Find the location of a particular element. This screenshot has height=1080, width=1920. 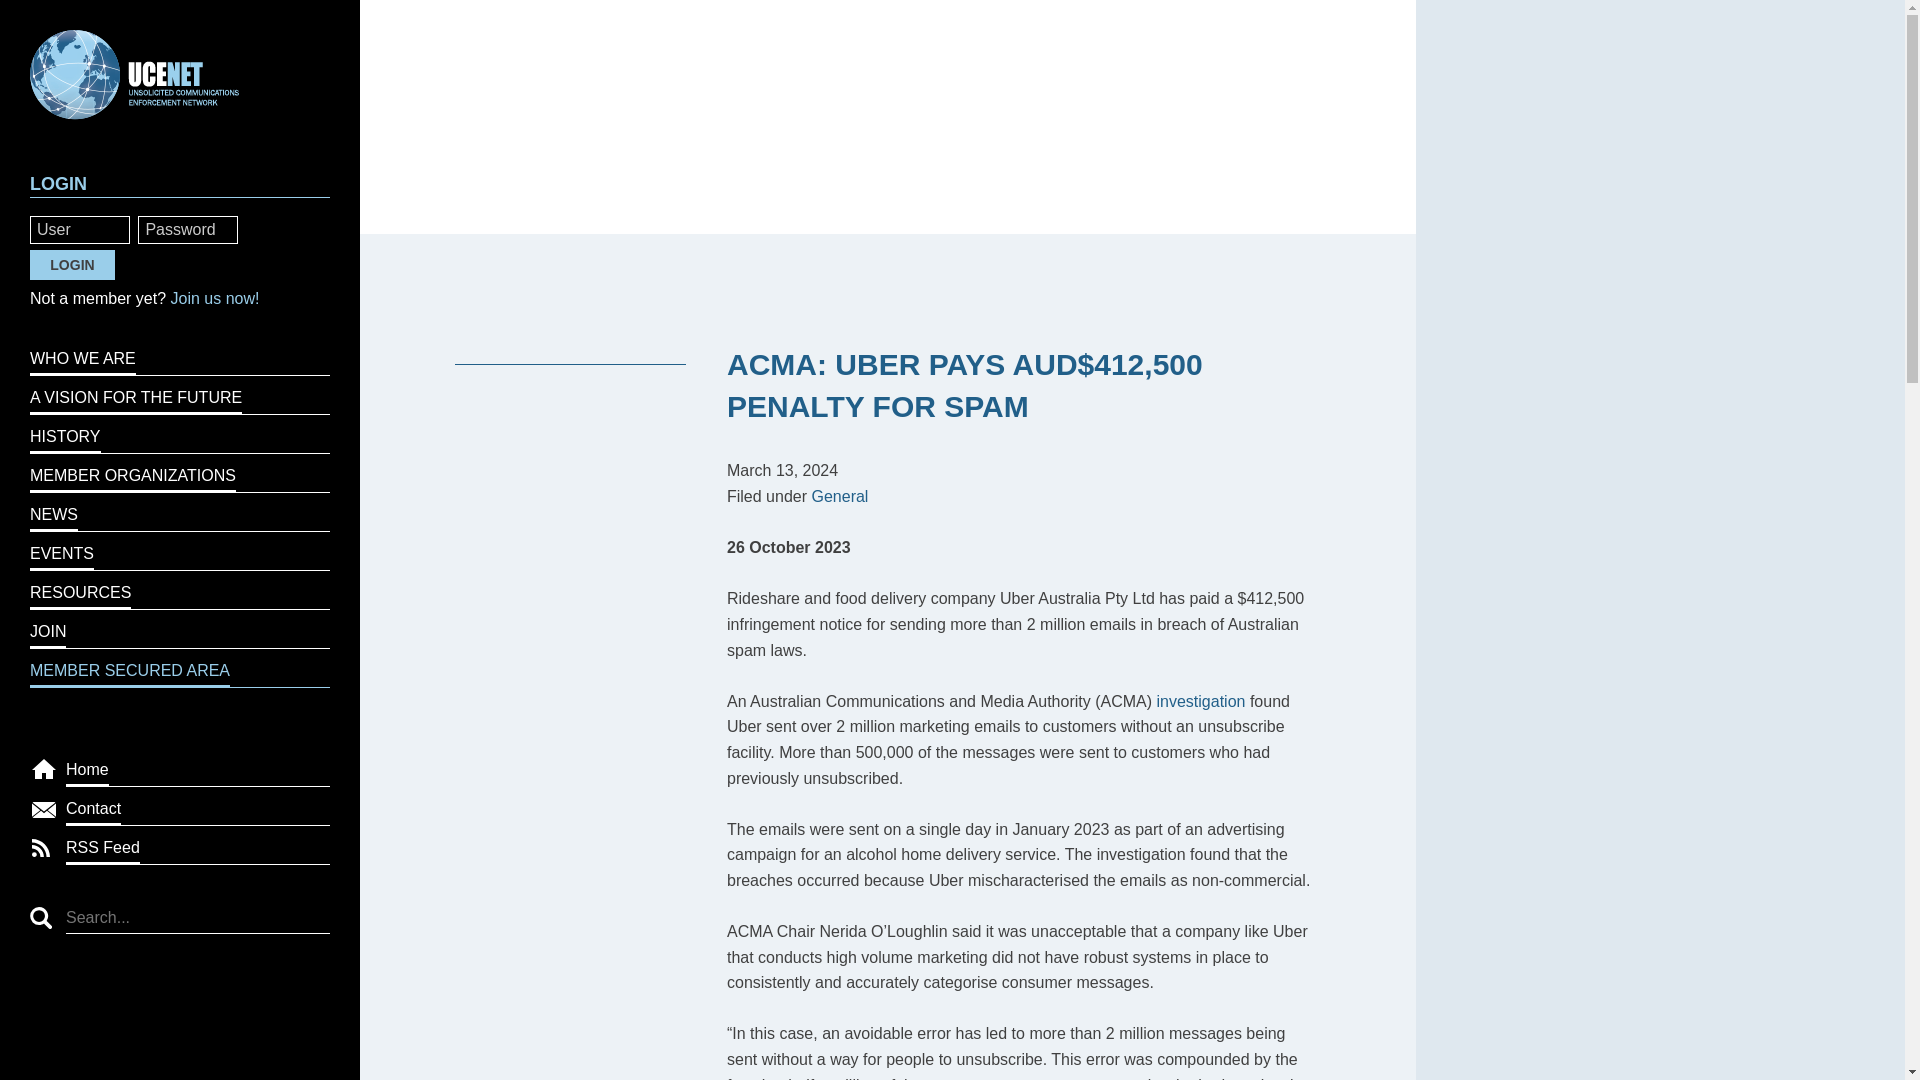

A VISION FOR THE FUTURE is located at coordinates (180, 394).